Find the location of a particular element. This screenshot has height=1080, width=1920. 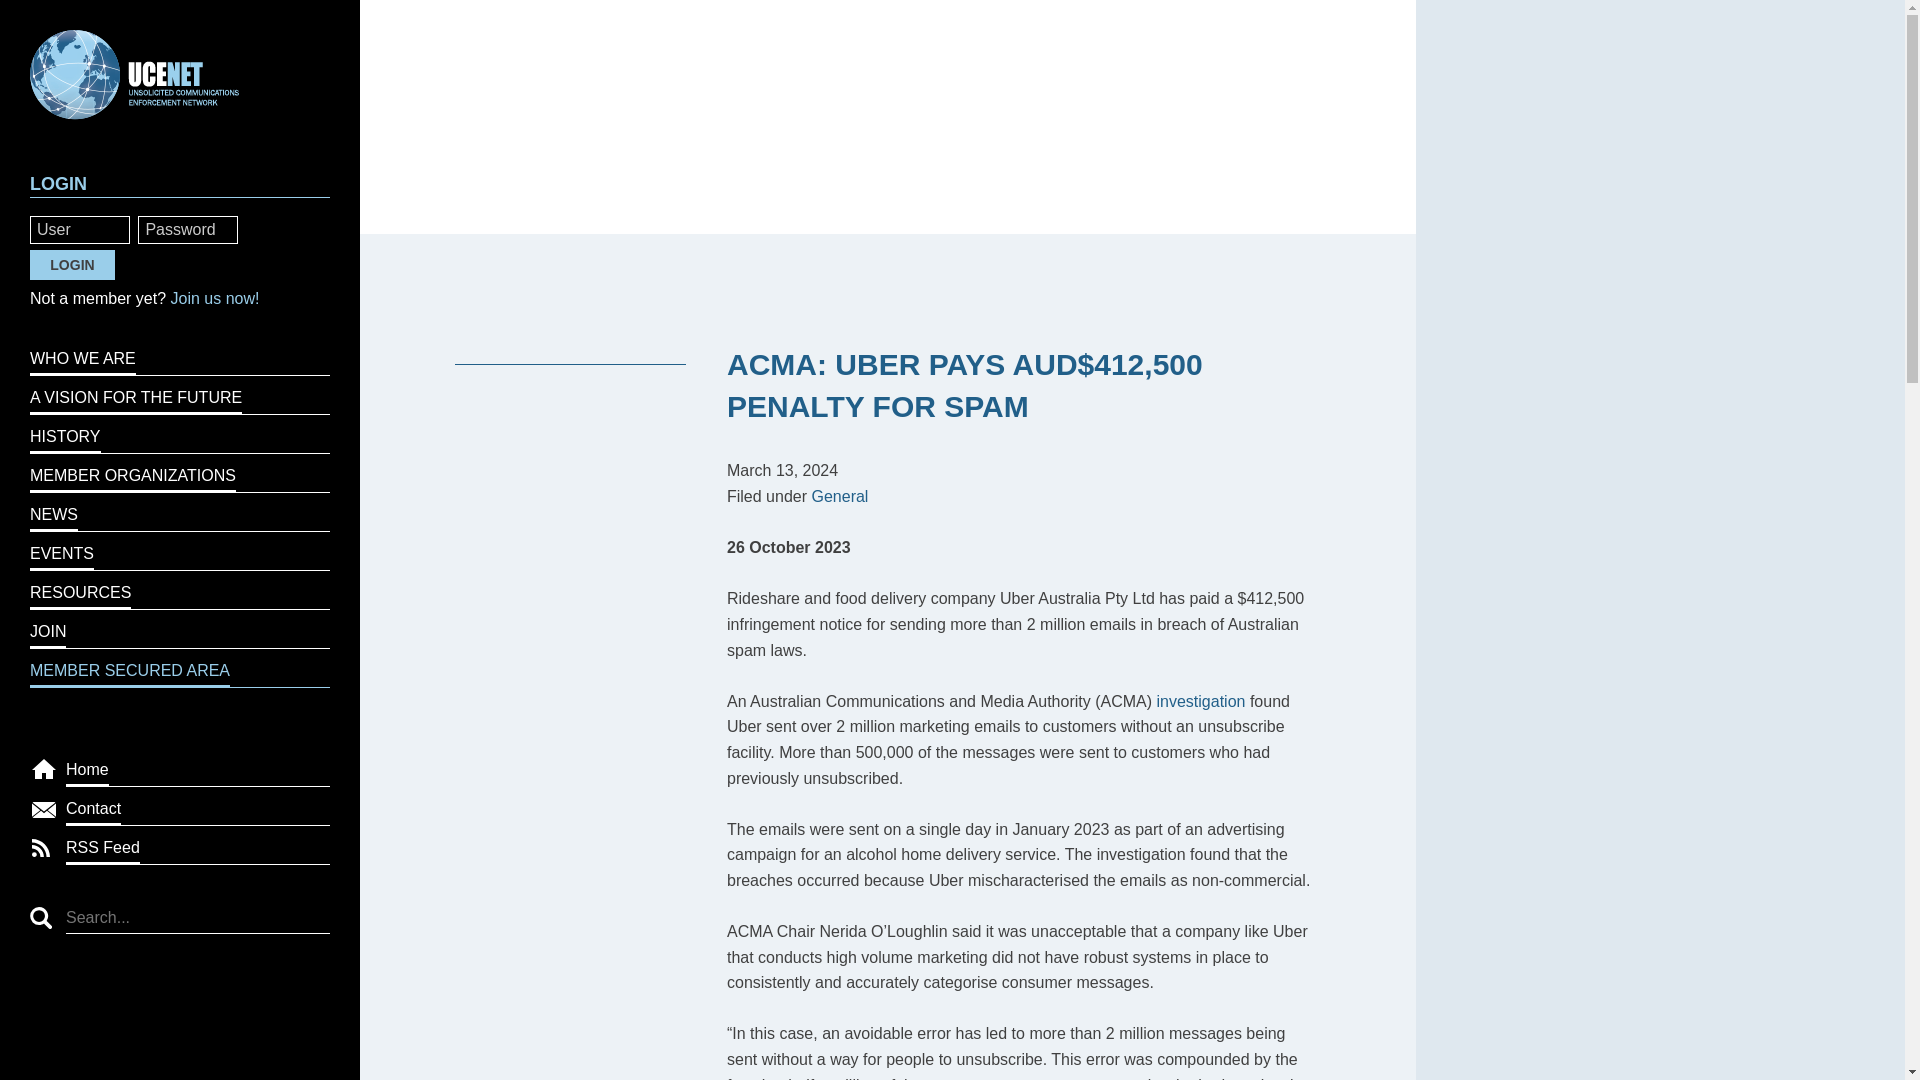

A VISION FOR THE FUTURE is located at coordinates (180, 394).